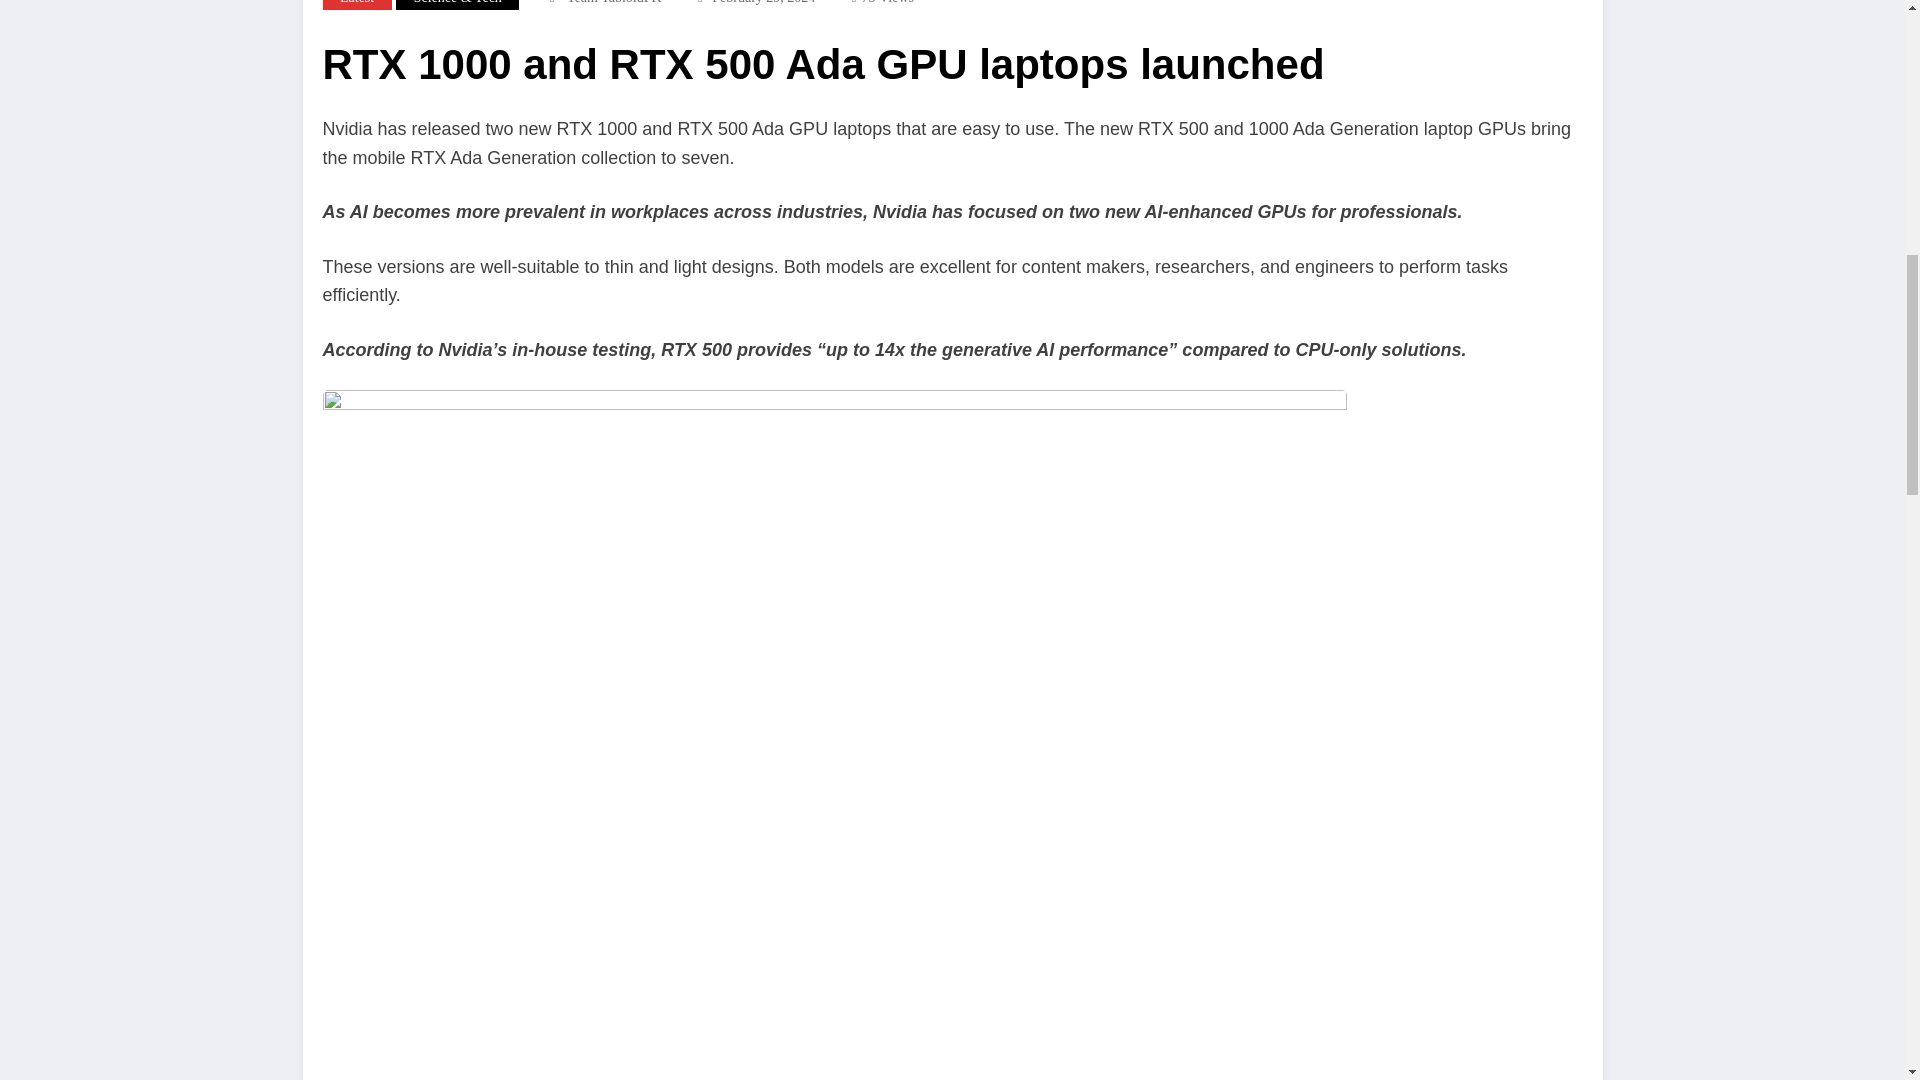 This screenshot has width=1920, height=1080. Describe the element at coordinates (614, 2) in the screenshot. I see `Team TabloidPK` at that location.